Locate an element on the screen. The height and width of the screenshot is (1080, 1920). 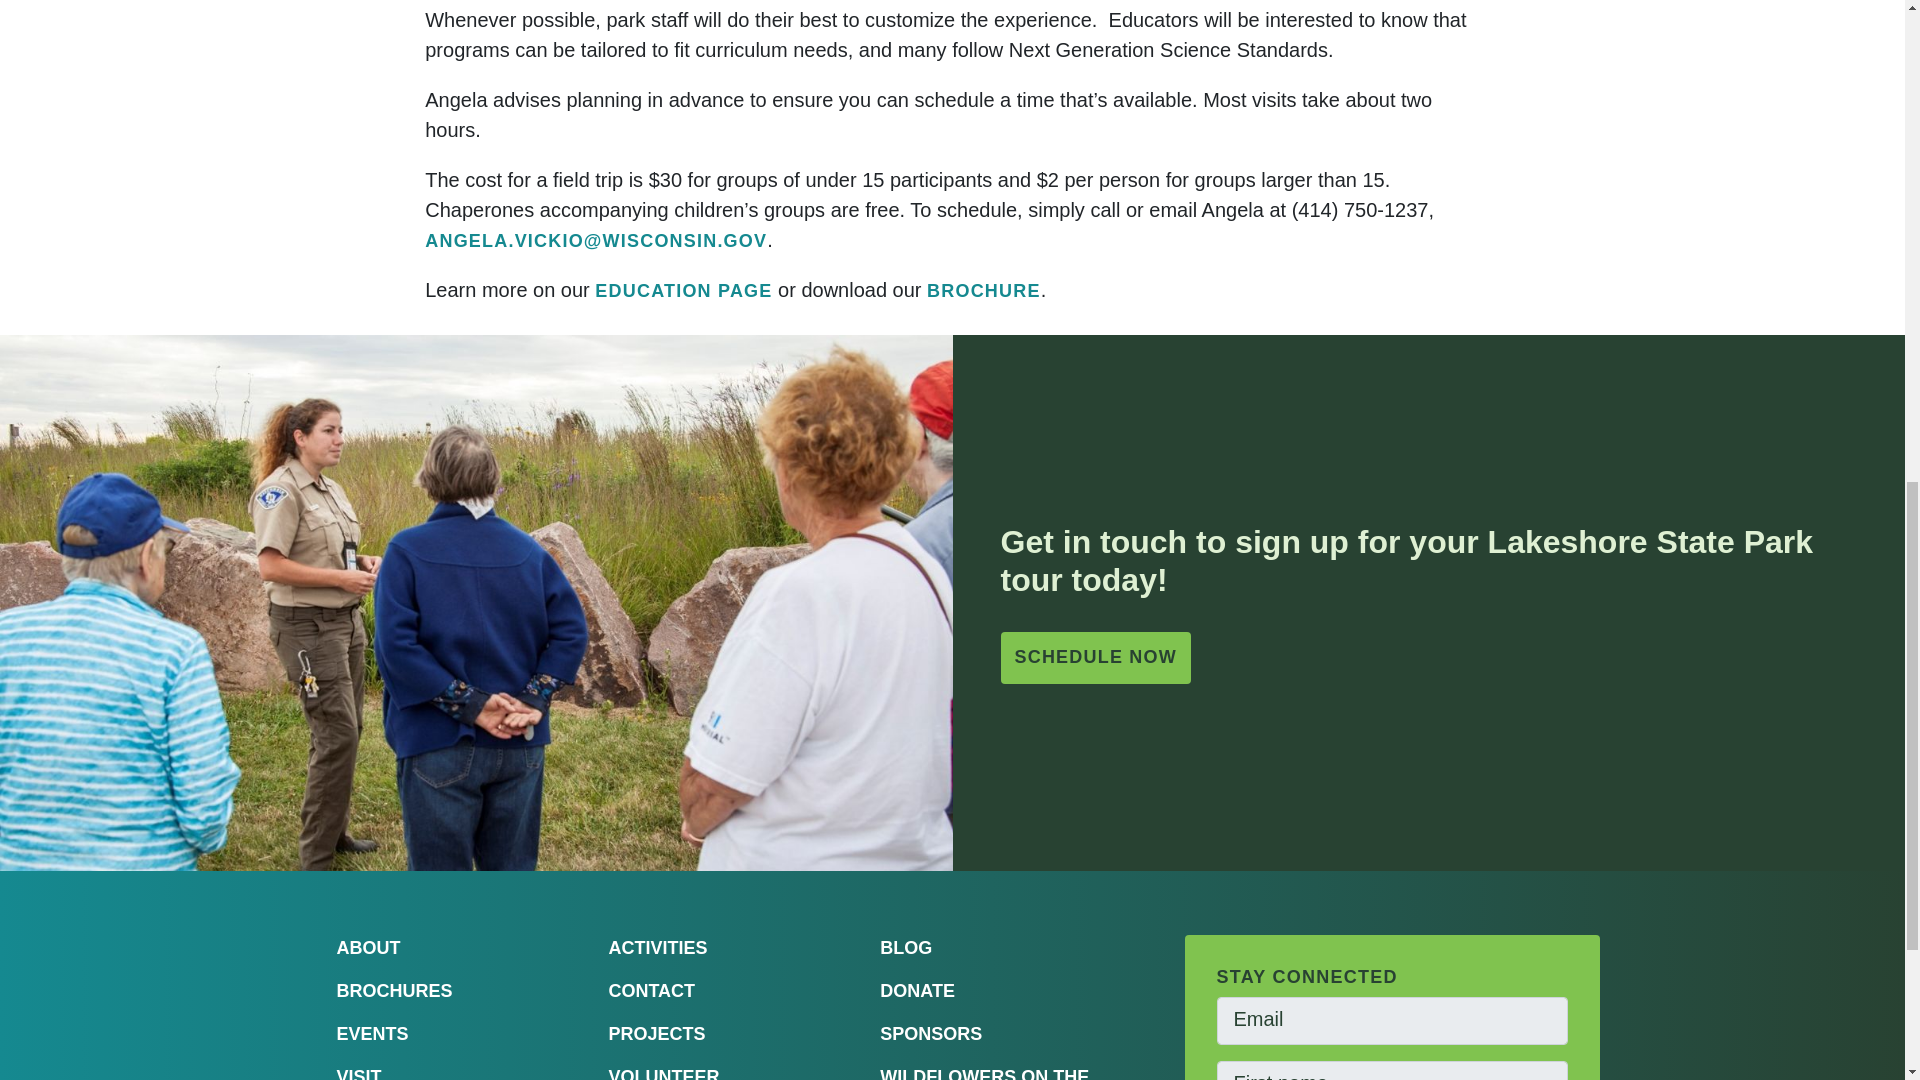
WILDFLOWERS ON THE WATER is located at coordinates (984, 1074).